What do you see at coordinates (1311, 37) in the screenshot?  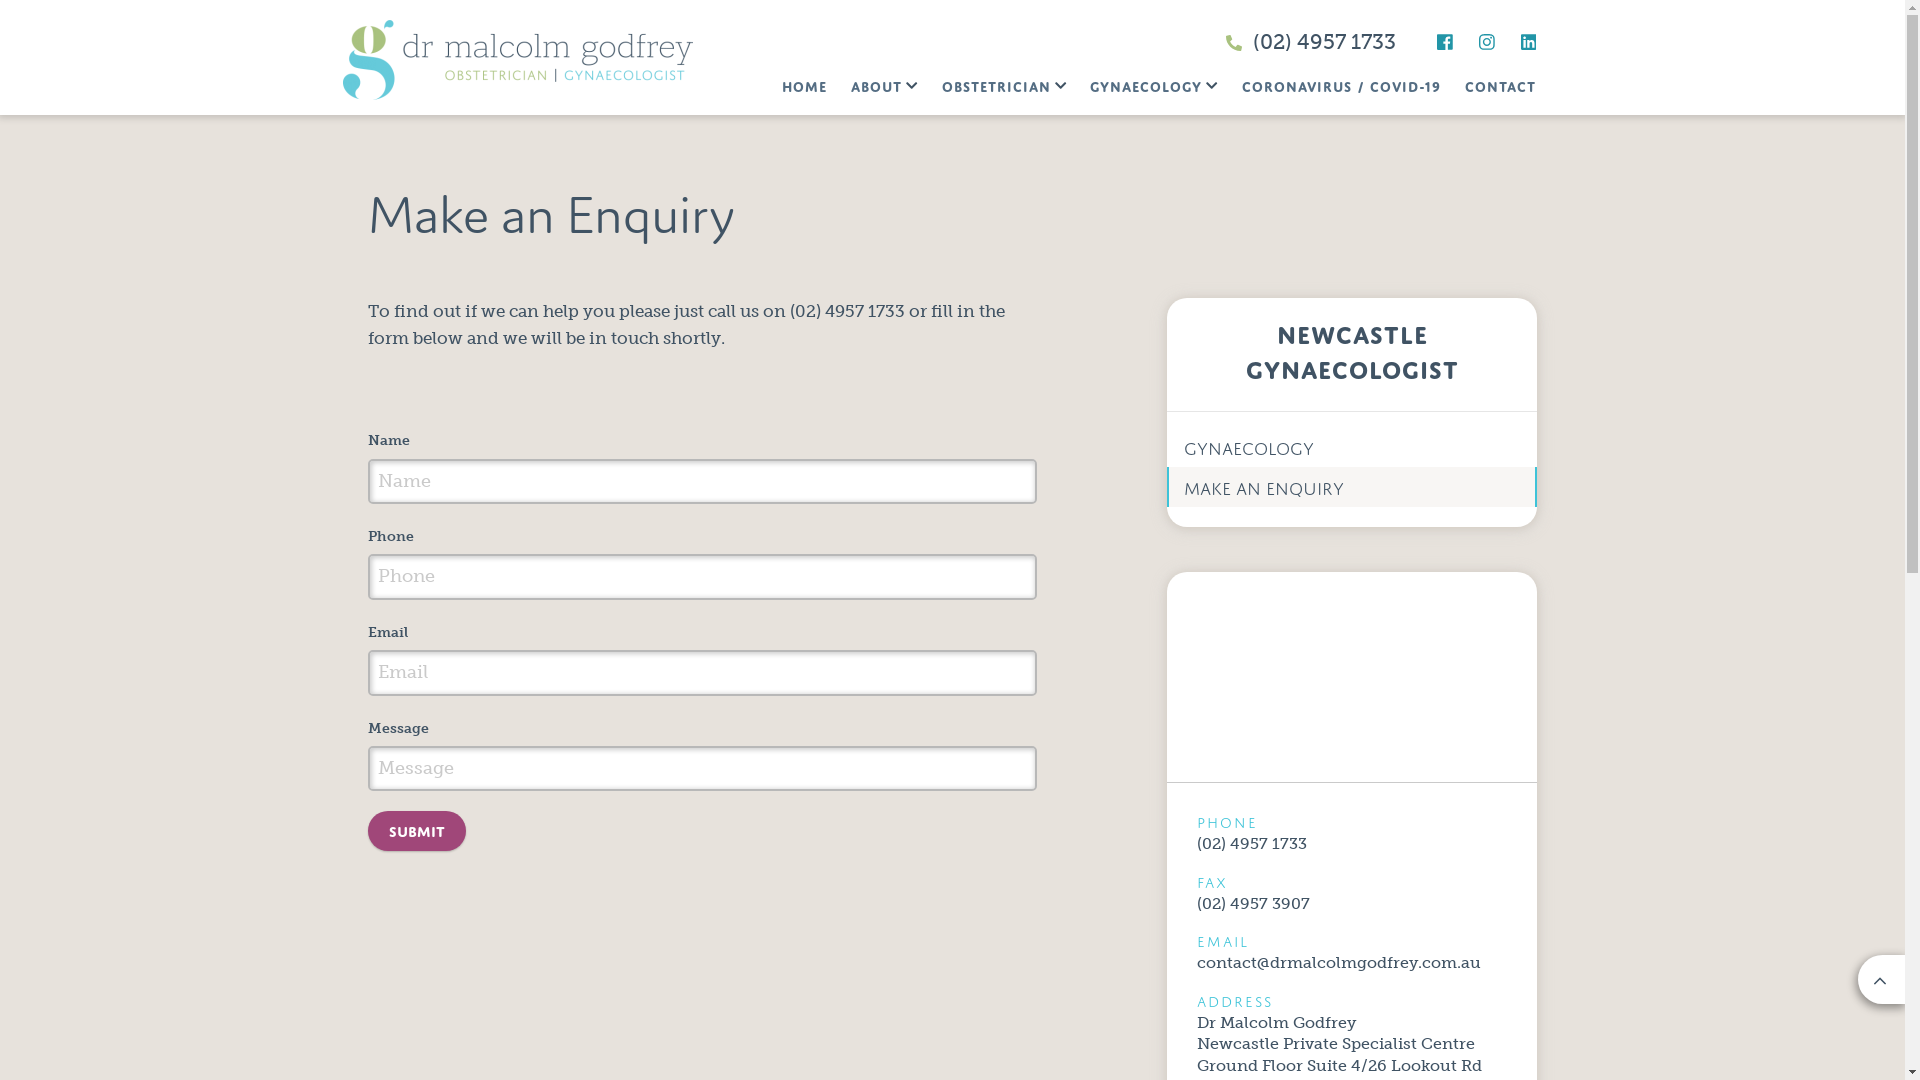 I see `(02) 4957 1733` at bounding box center [1311, 37].